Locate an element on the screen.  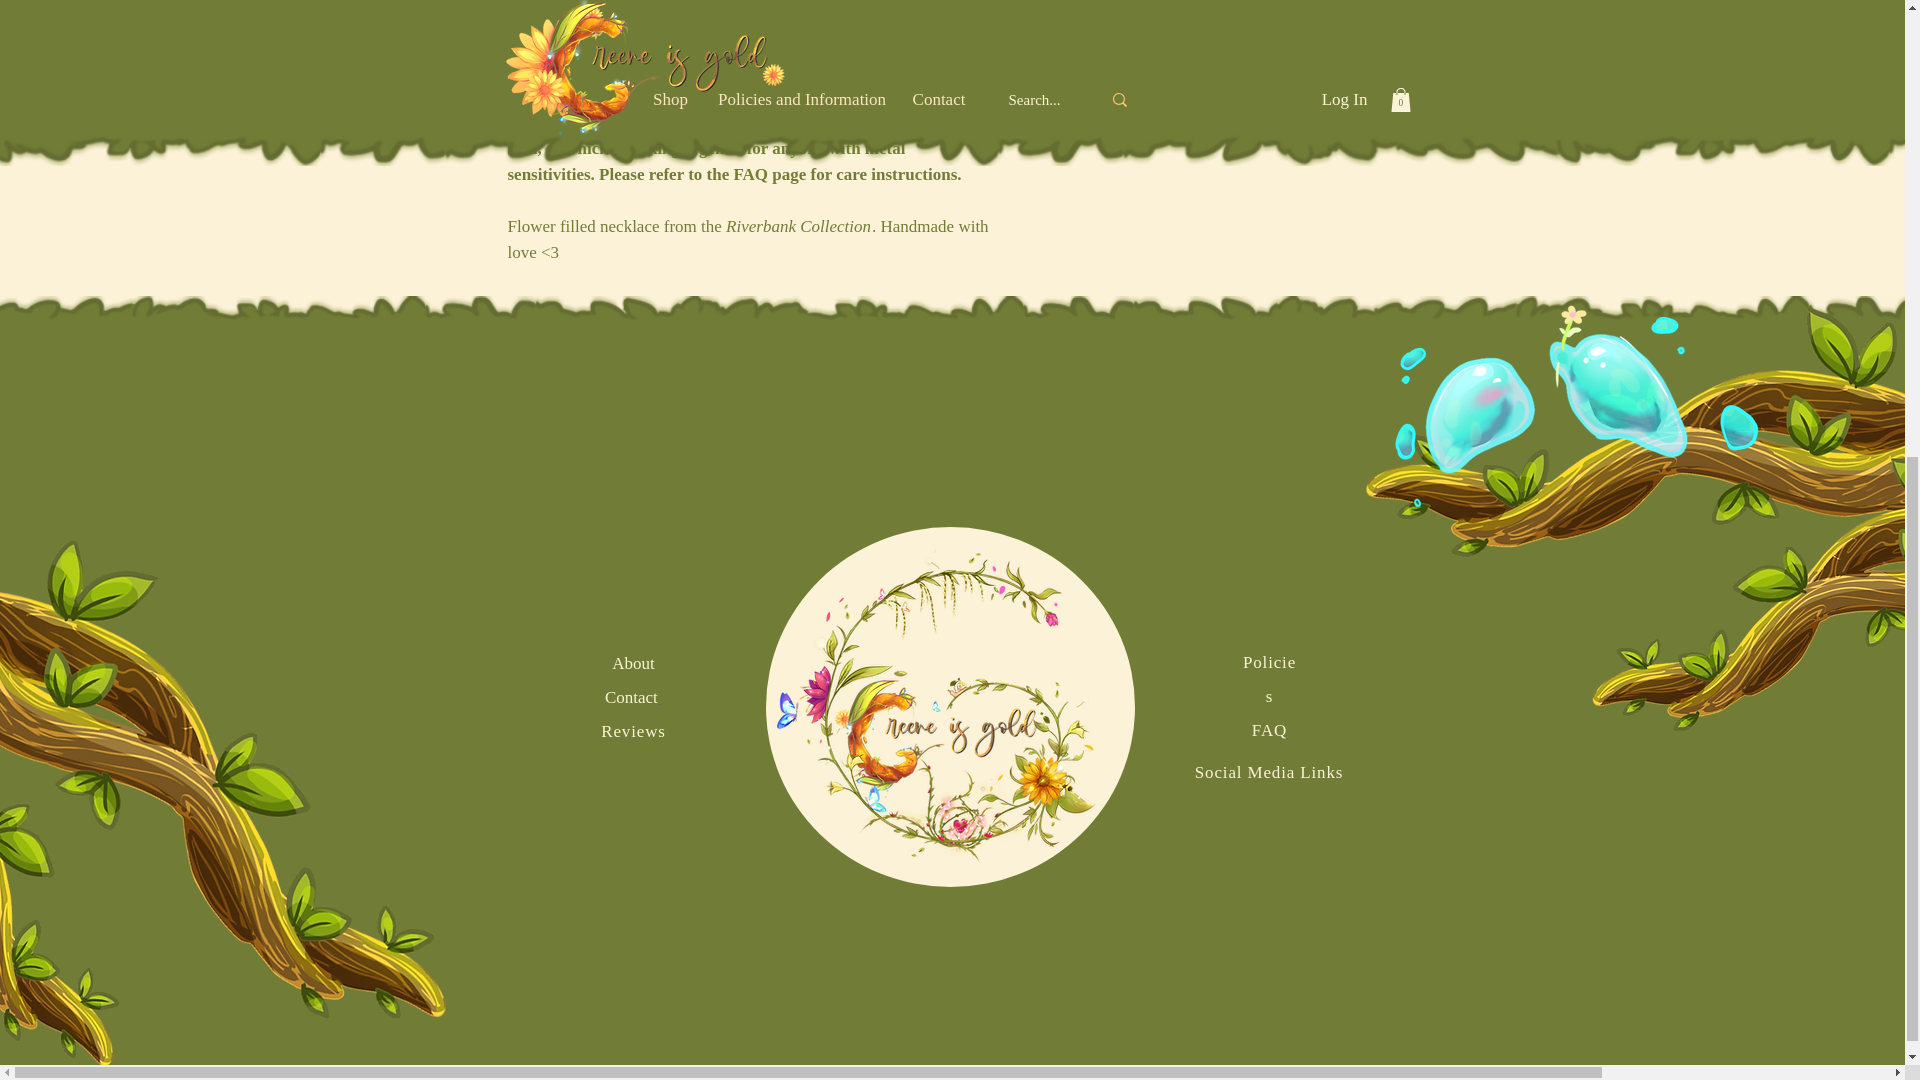
slime1.png is located at coordinates (1576, 406).